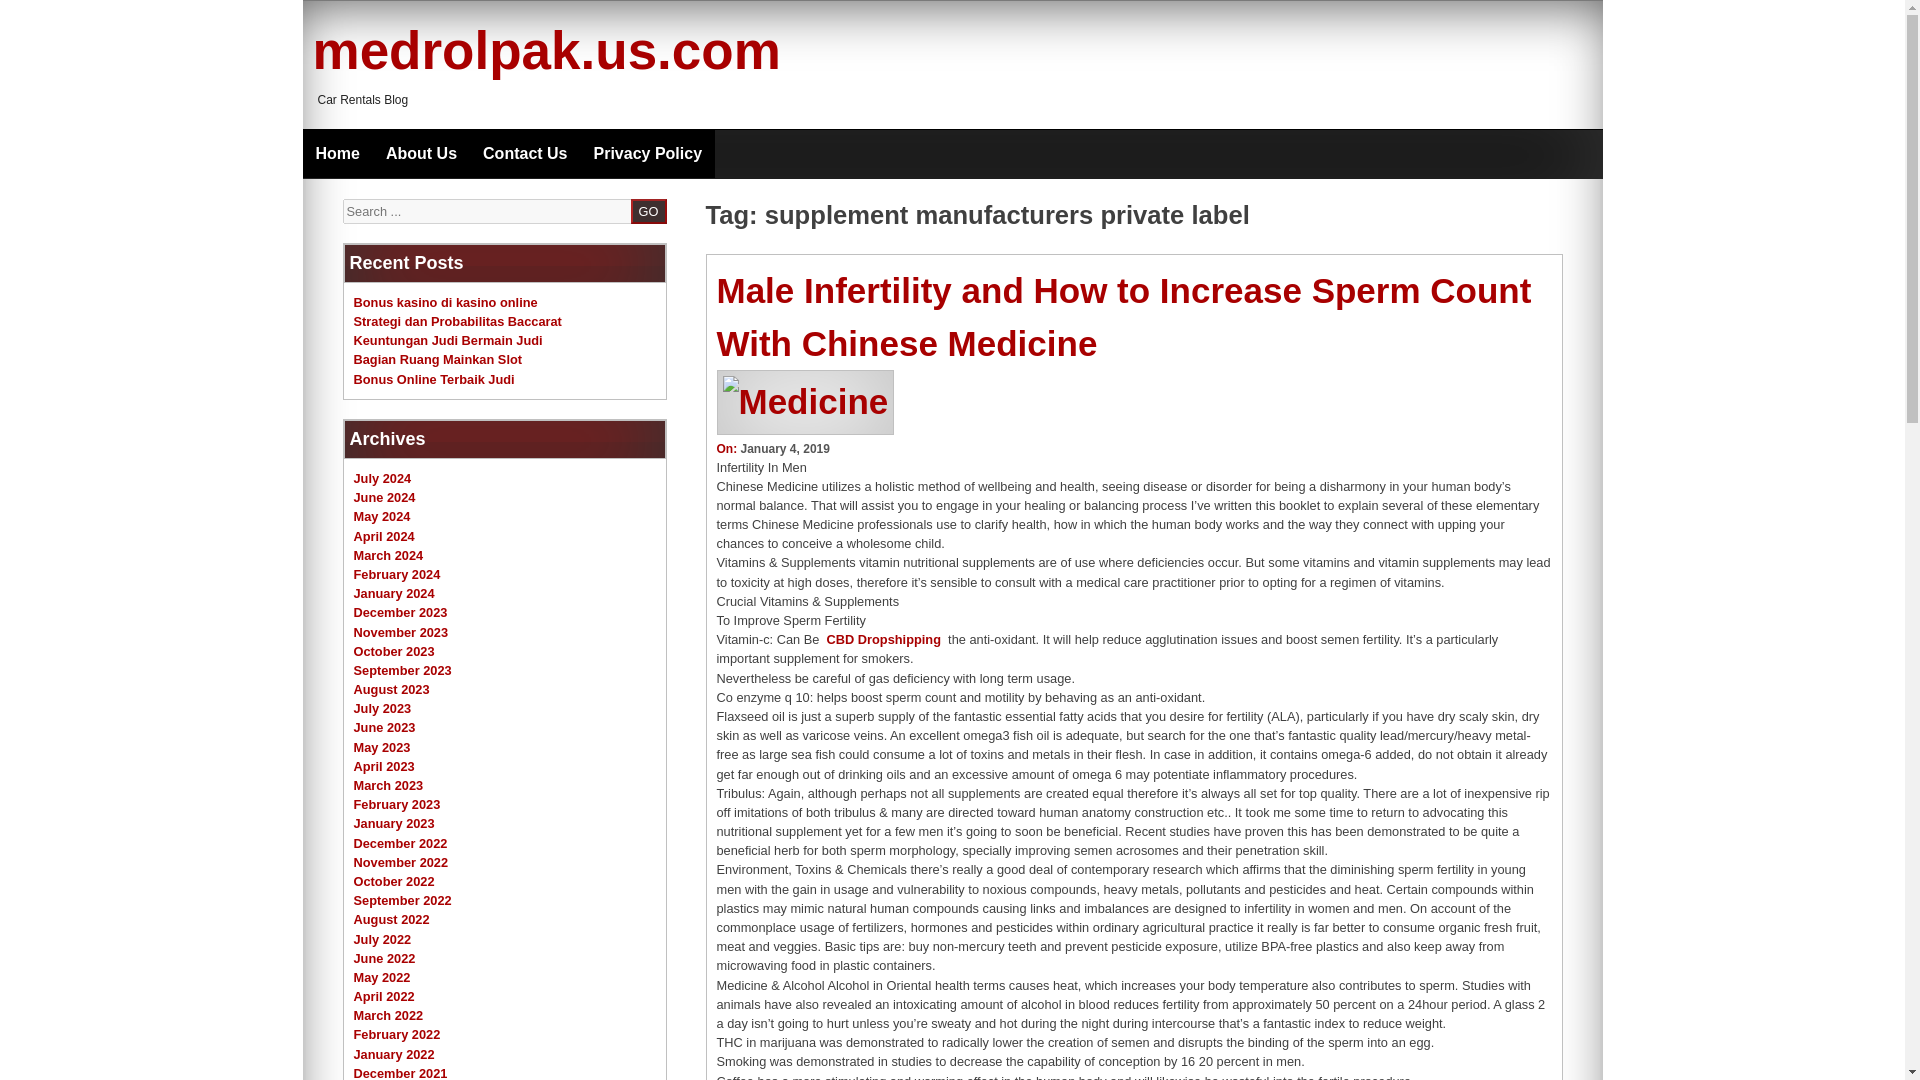 This screenshot has height=1080, width=1920. Describe the element at coordinates (384, 728) in the screenshot. I see `June 2023` at that location.